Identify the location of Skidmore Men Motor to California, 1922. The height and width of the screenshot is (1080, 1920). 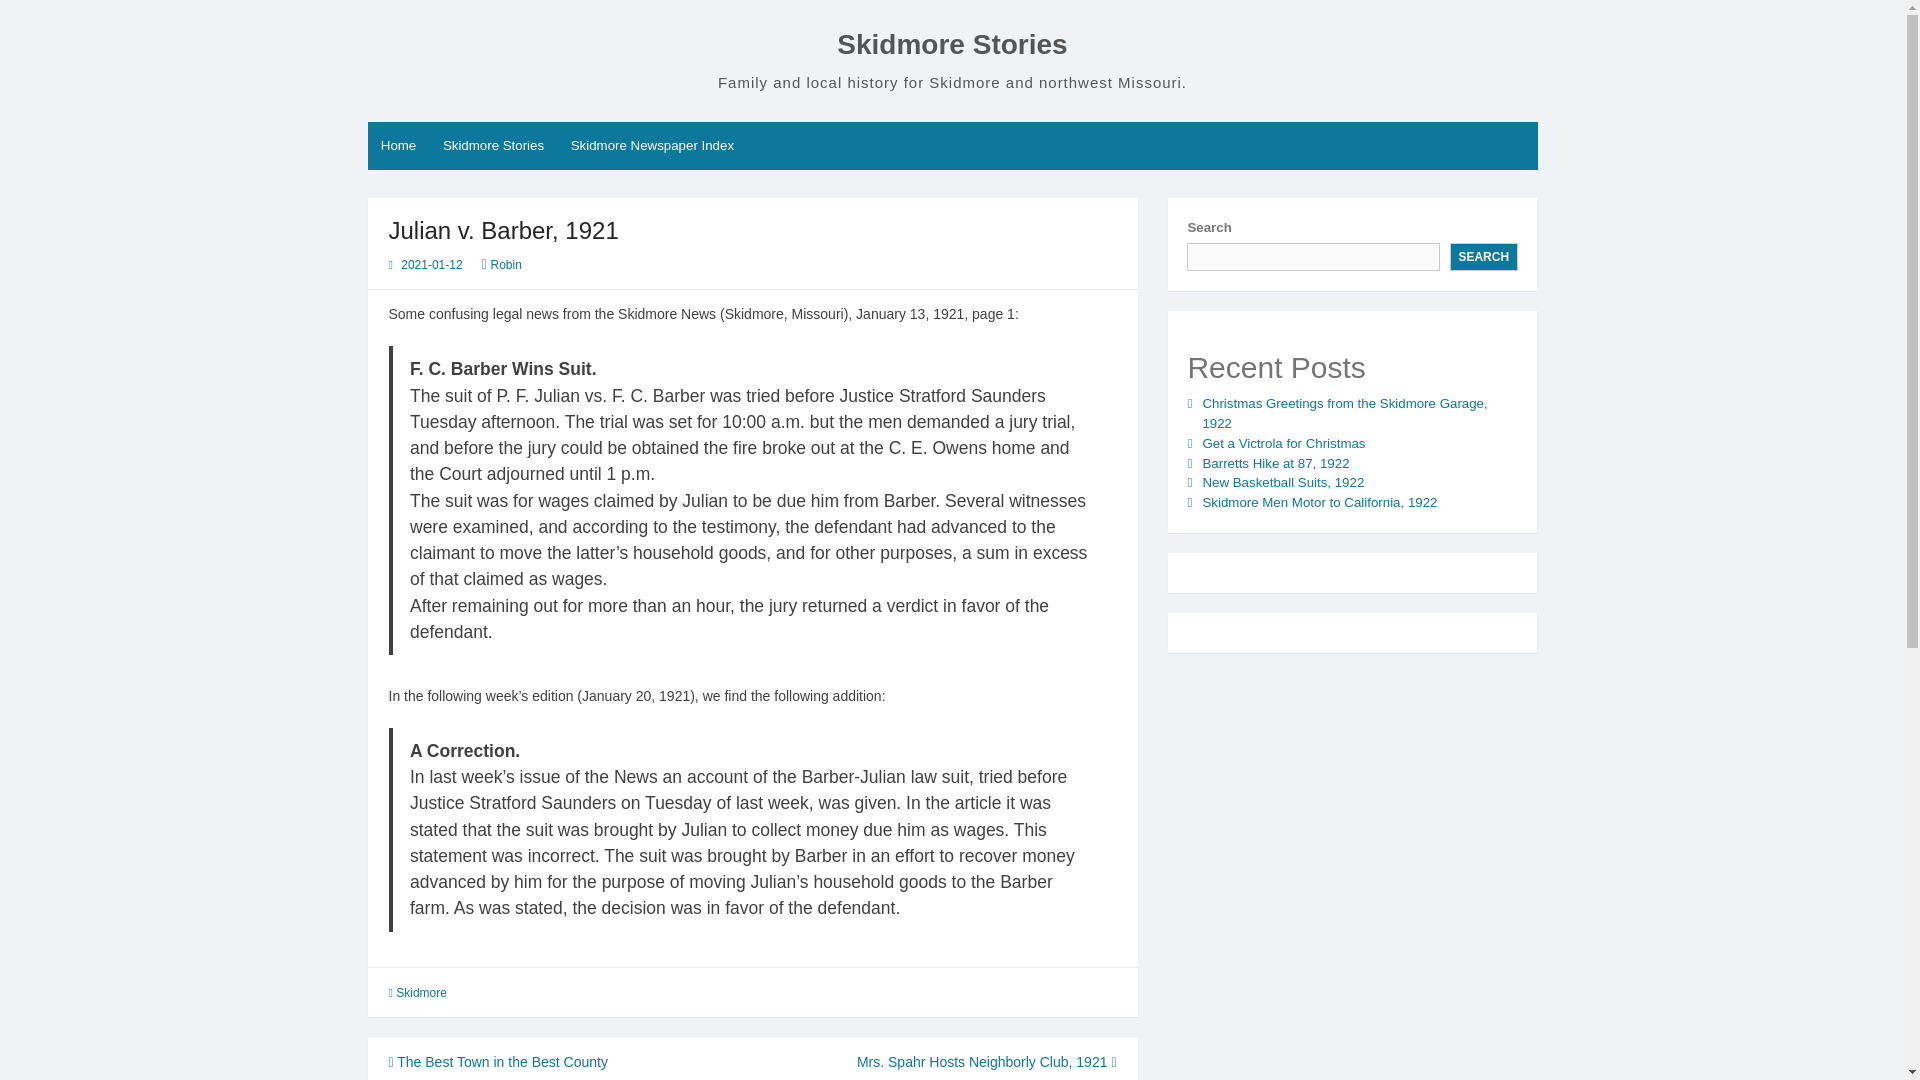
(1318, 502).